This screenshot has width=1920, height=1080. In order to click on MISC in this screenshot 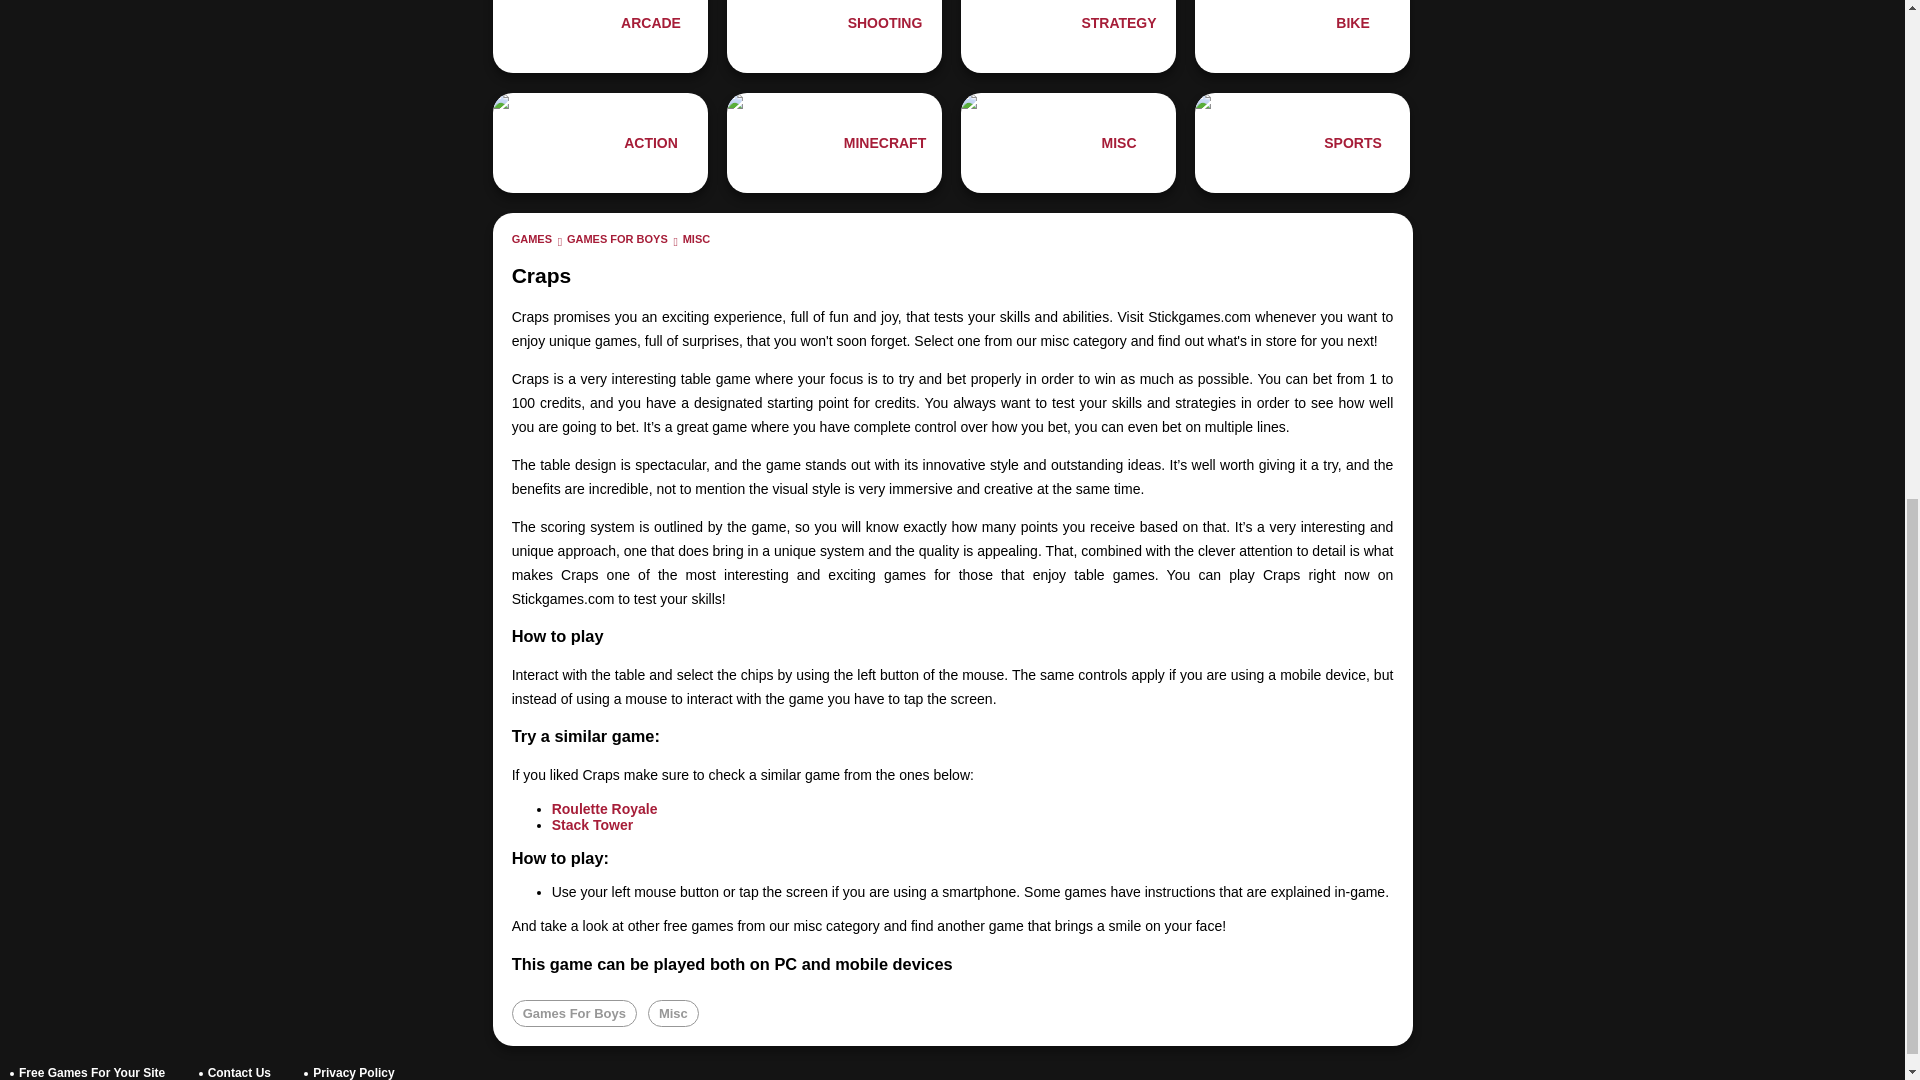, I will do `click(696, 239)`.